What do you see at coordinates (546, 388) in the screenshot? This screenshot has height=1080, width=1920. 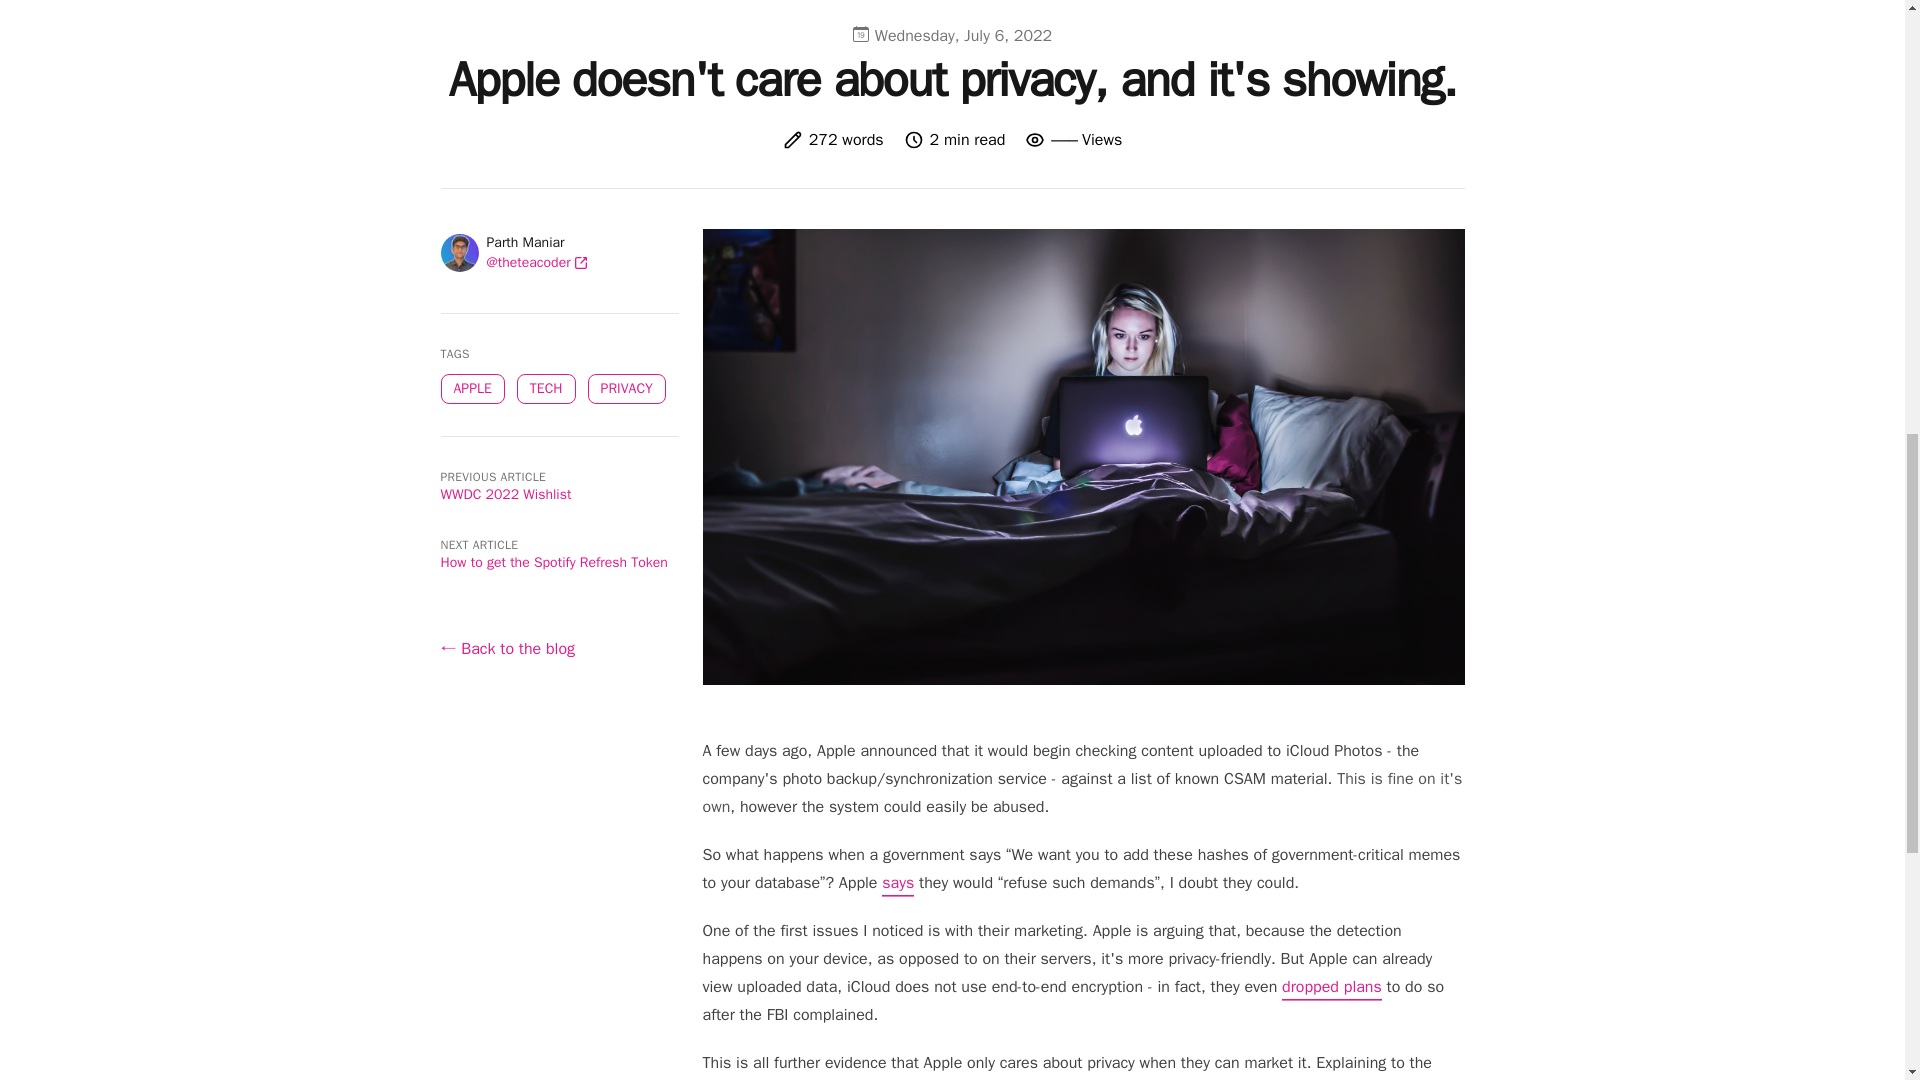 I see `TECH` at bounding box center [546, 388].